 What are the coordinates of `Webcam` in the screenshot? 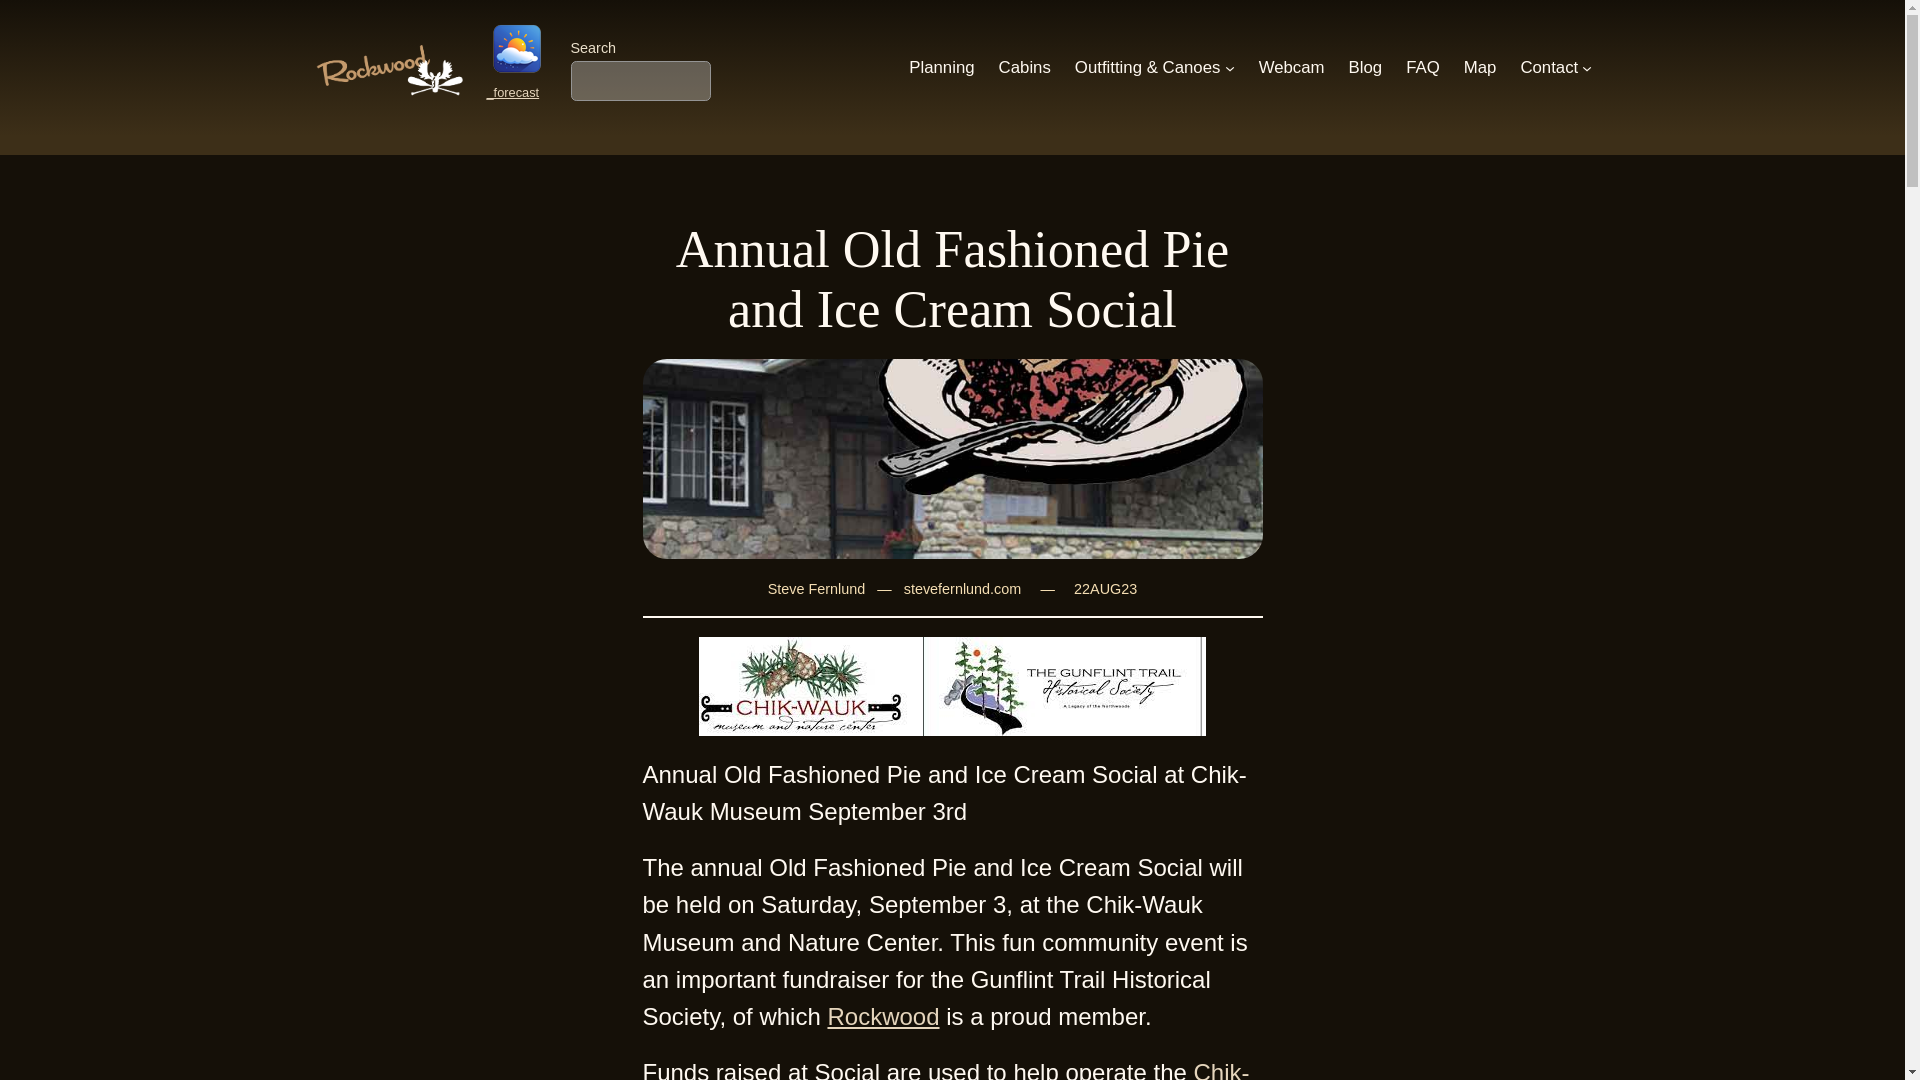 It's located at (1292, 68).